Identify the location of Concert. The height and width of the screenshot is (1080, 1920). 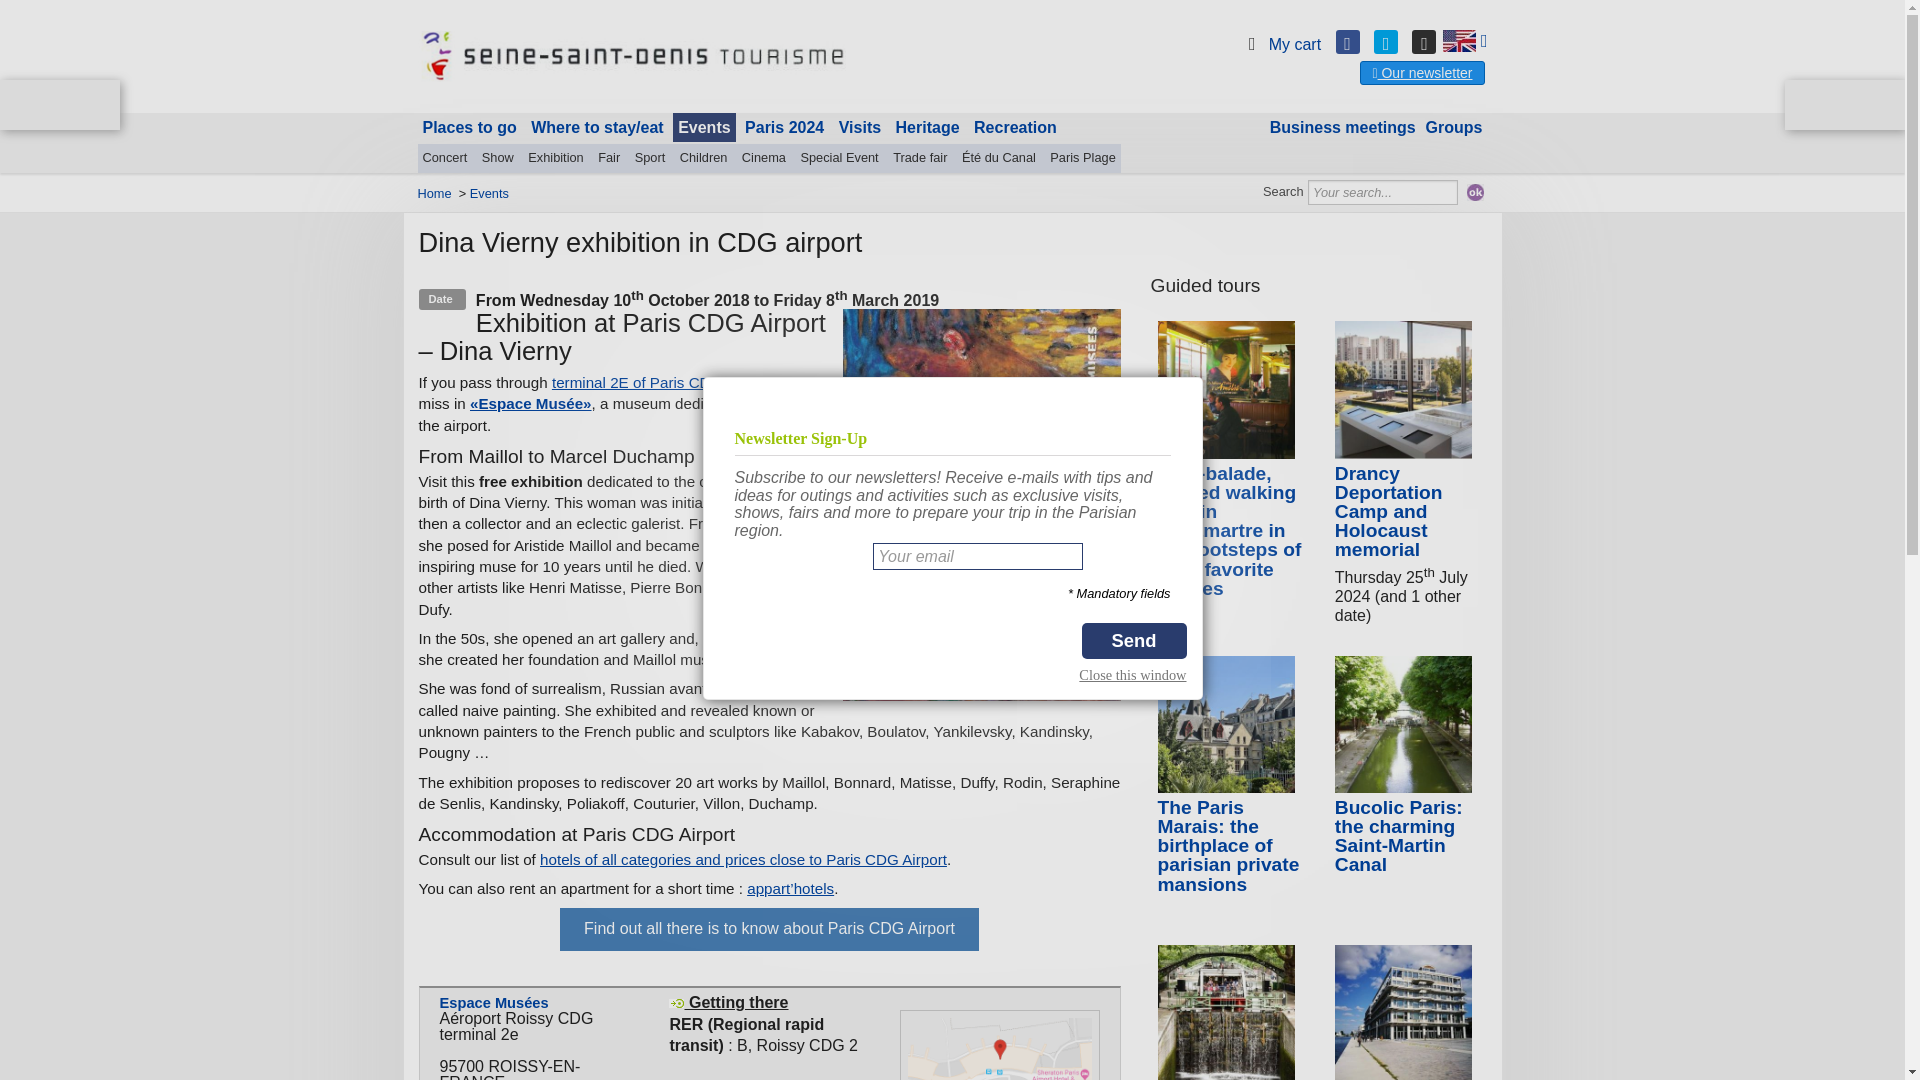
(445, 157).